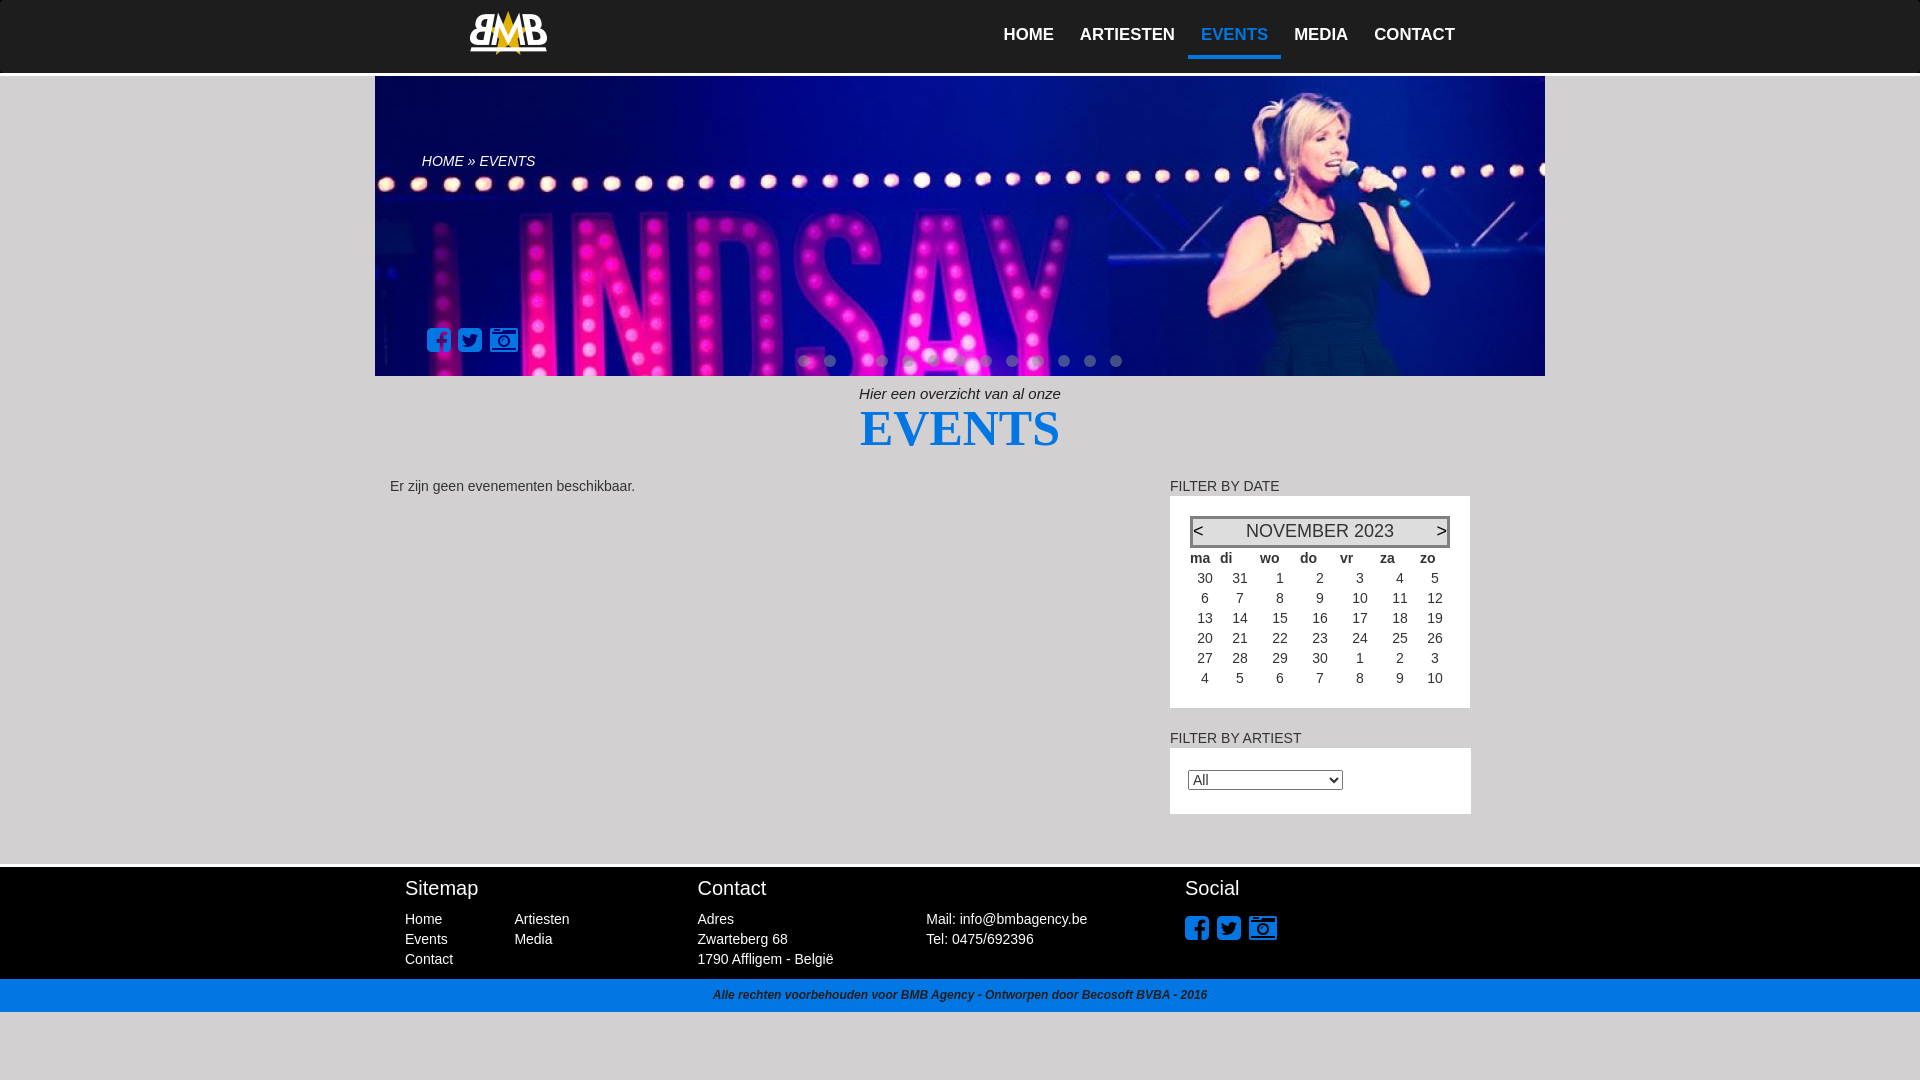 Image resolution: width=1920 pixels, height=1080 pixels. I want to click on ARTIESTEN, so click(1128, 35).